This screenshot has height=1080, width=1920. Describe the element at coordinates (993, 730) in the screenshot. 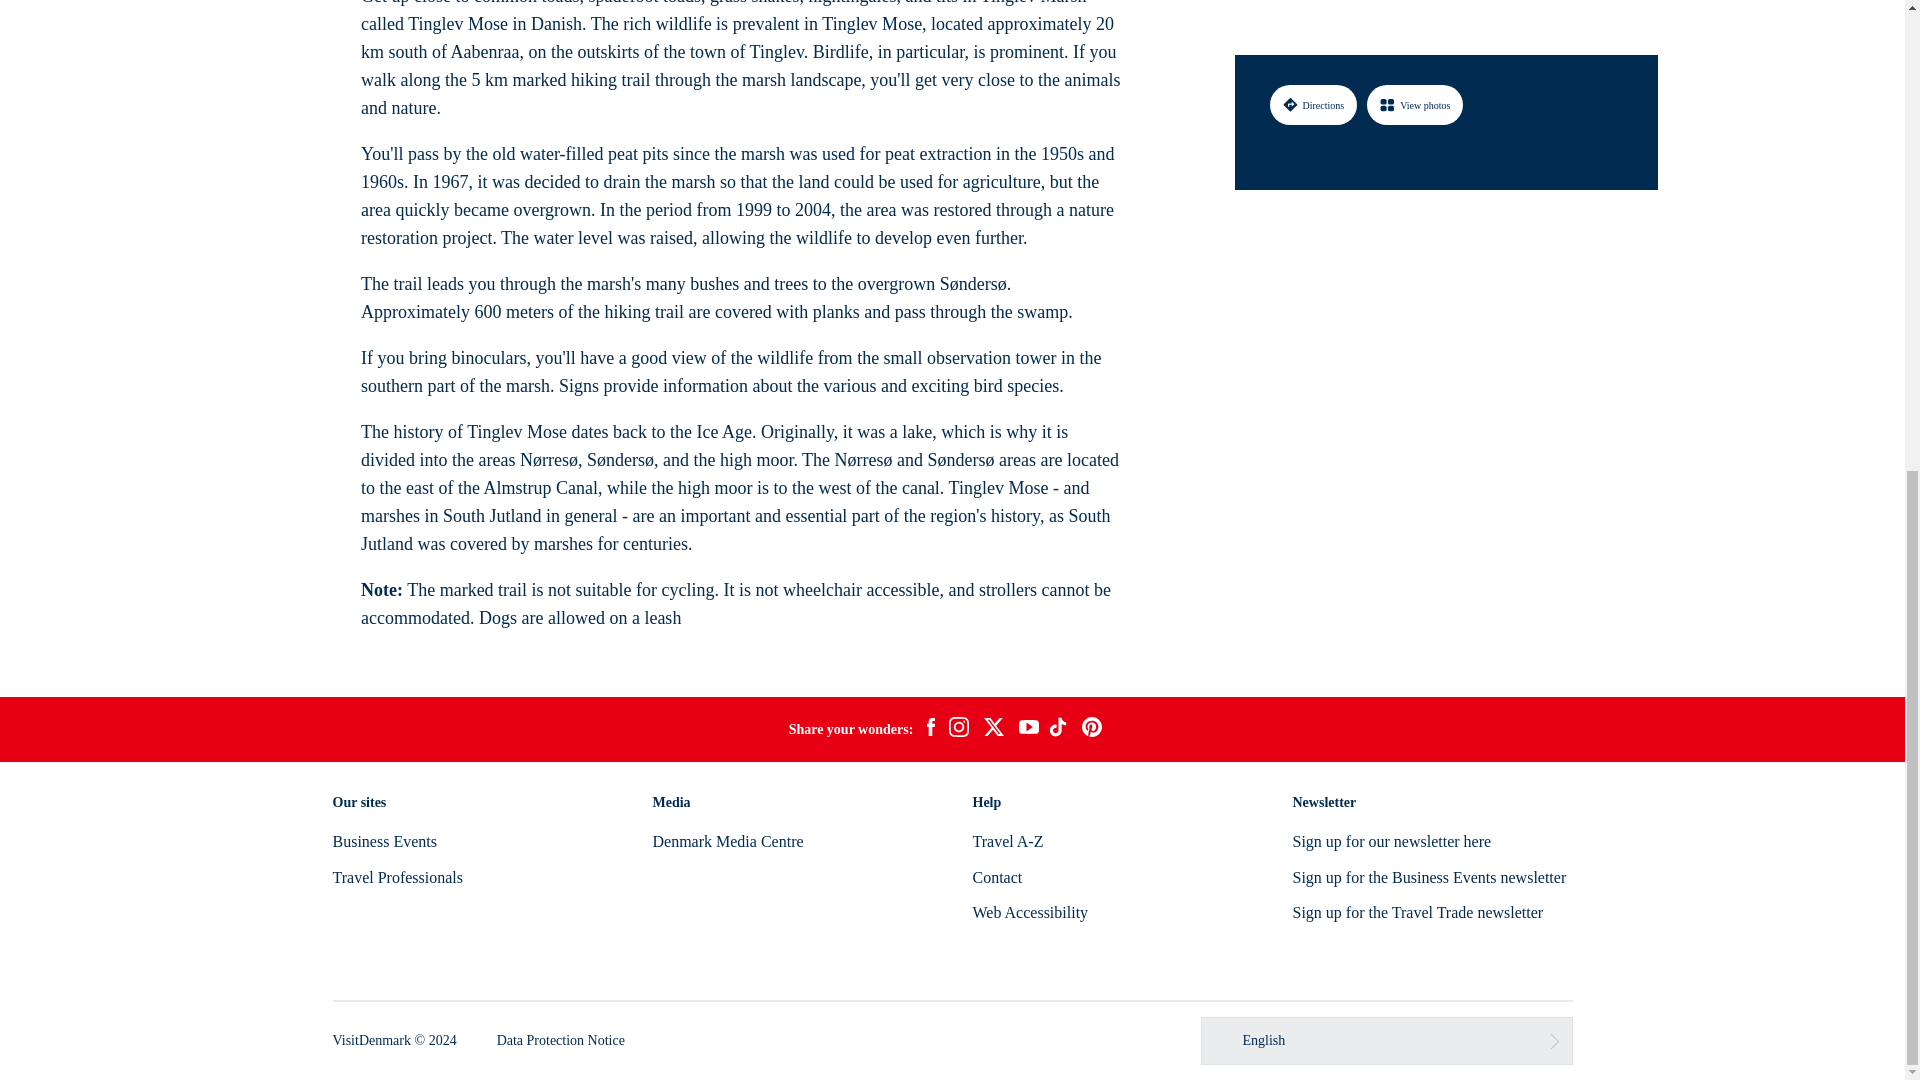

I see `twitter` at that location.